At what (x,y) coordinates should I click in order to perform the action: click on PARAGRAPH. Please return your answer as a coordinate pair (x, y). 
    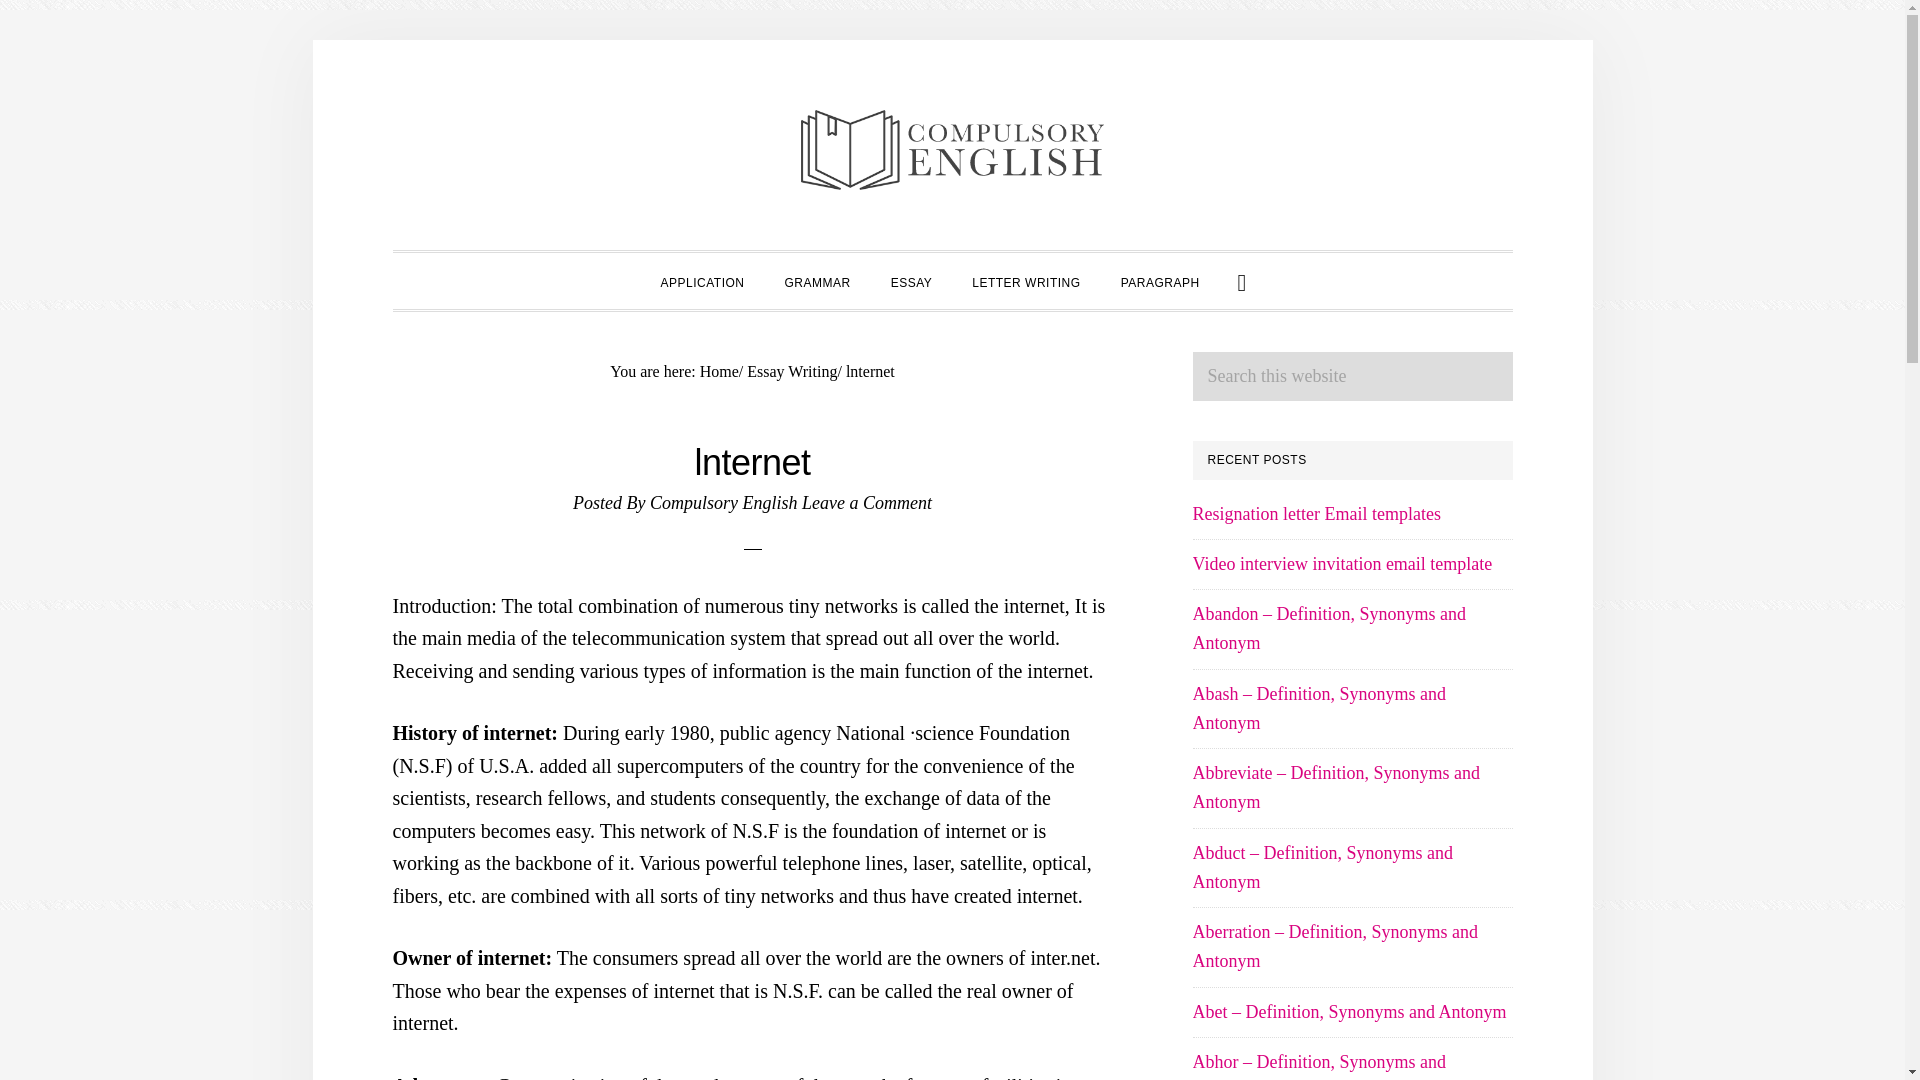
    Looking at the image, I should click on (1160, 280).